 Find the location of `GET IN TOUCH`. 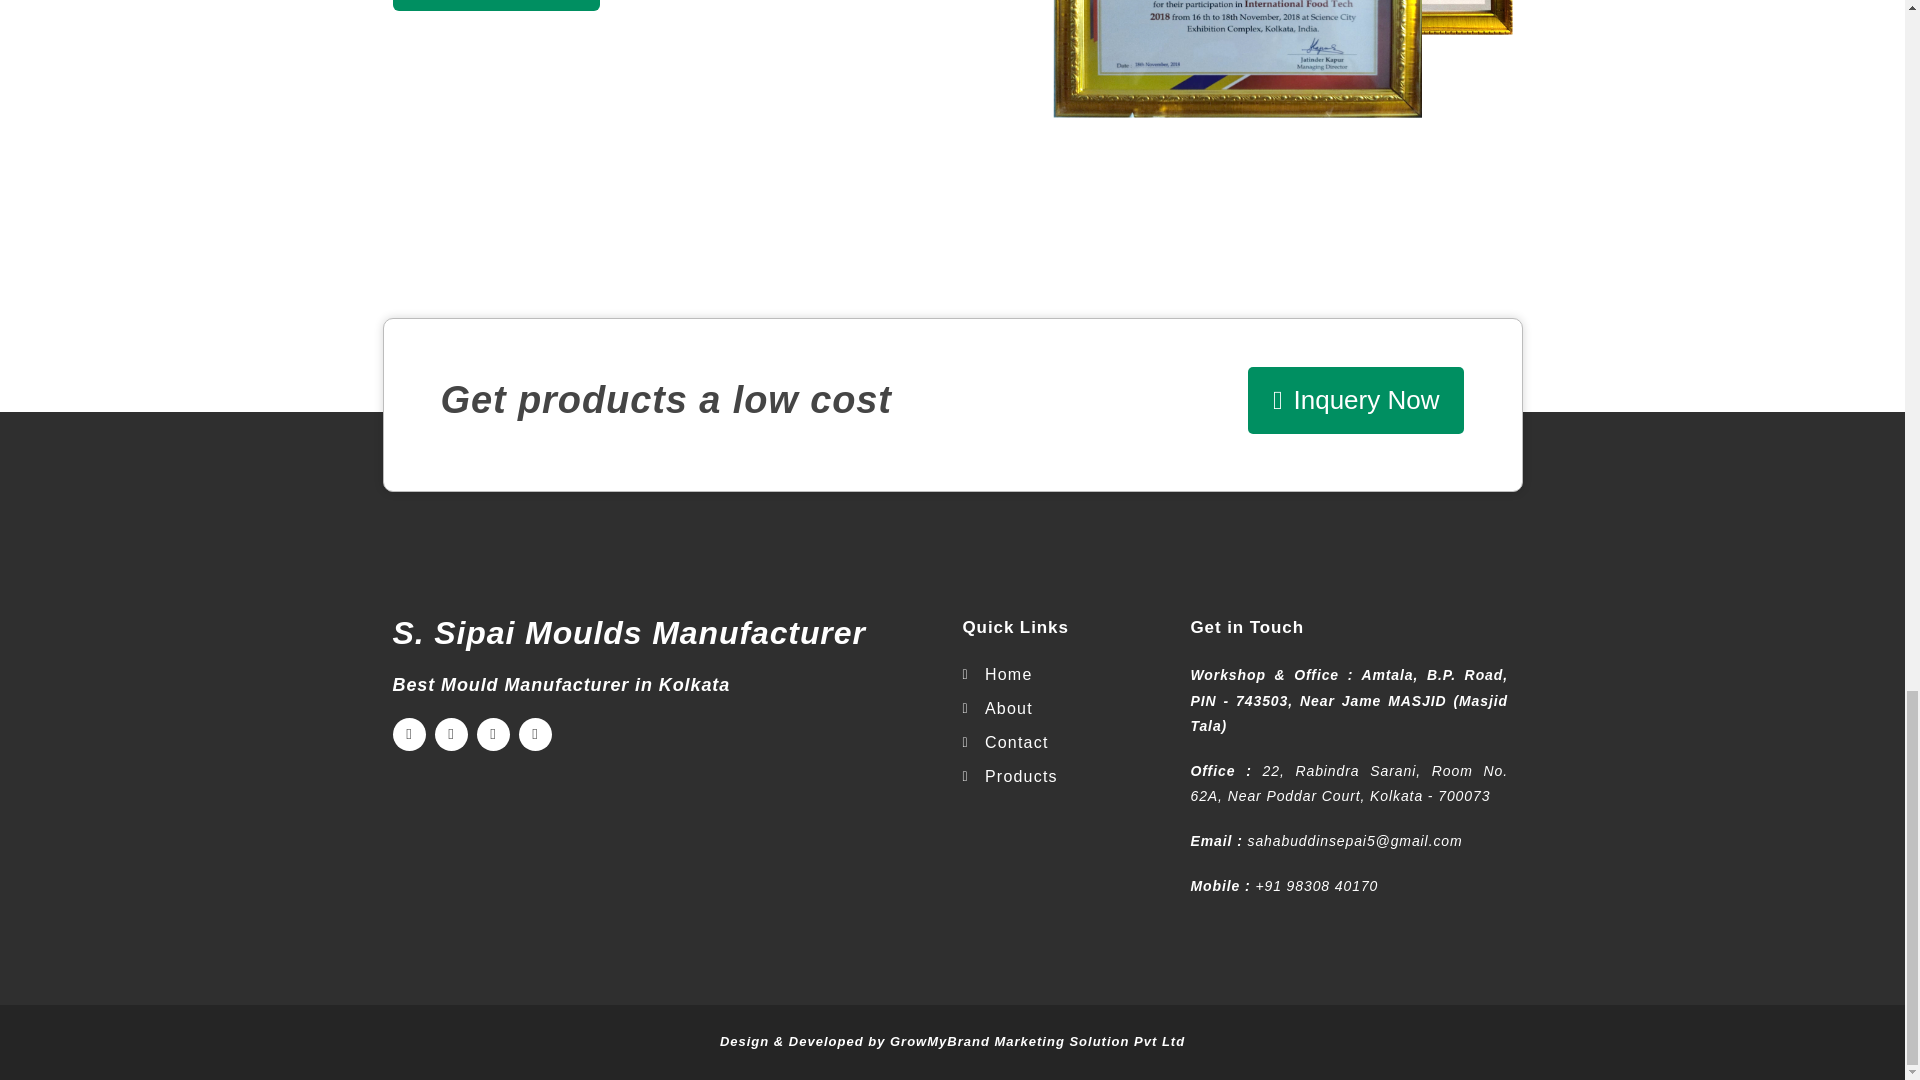

GET IN TOUCH is located at coordinates (495, 5).